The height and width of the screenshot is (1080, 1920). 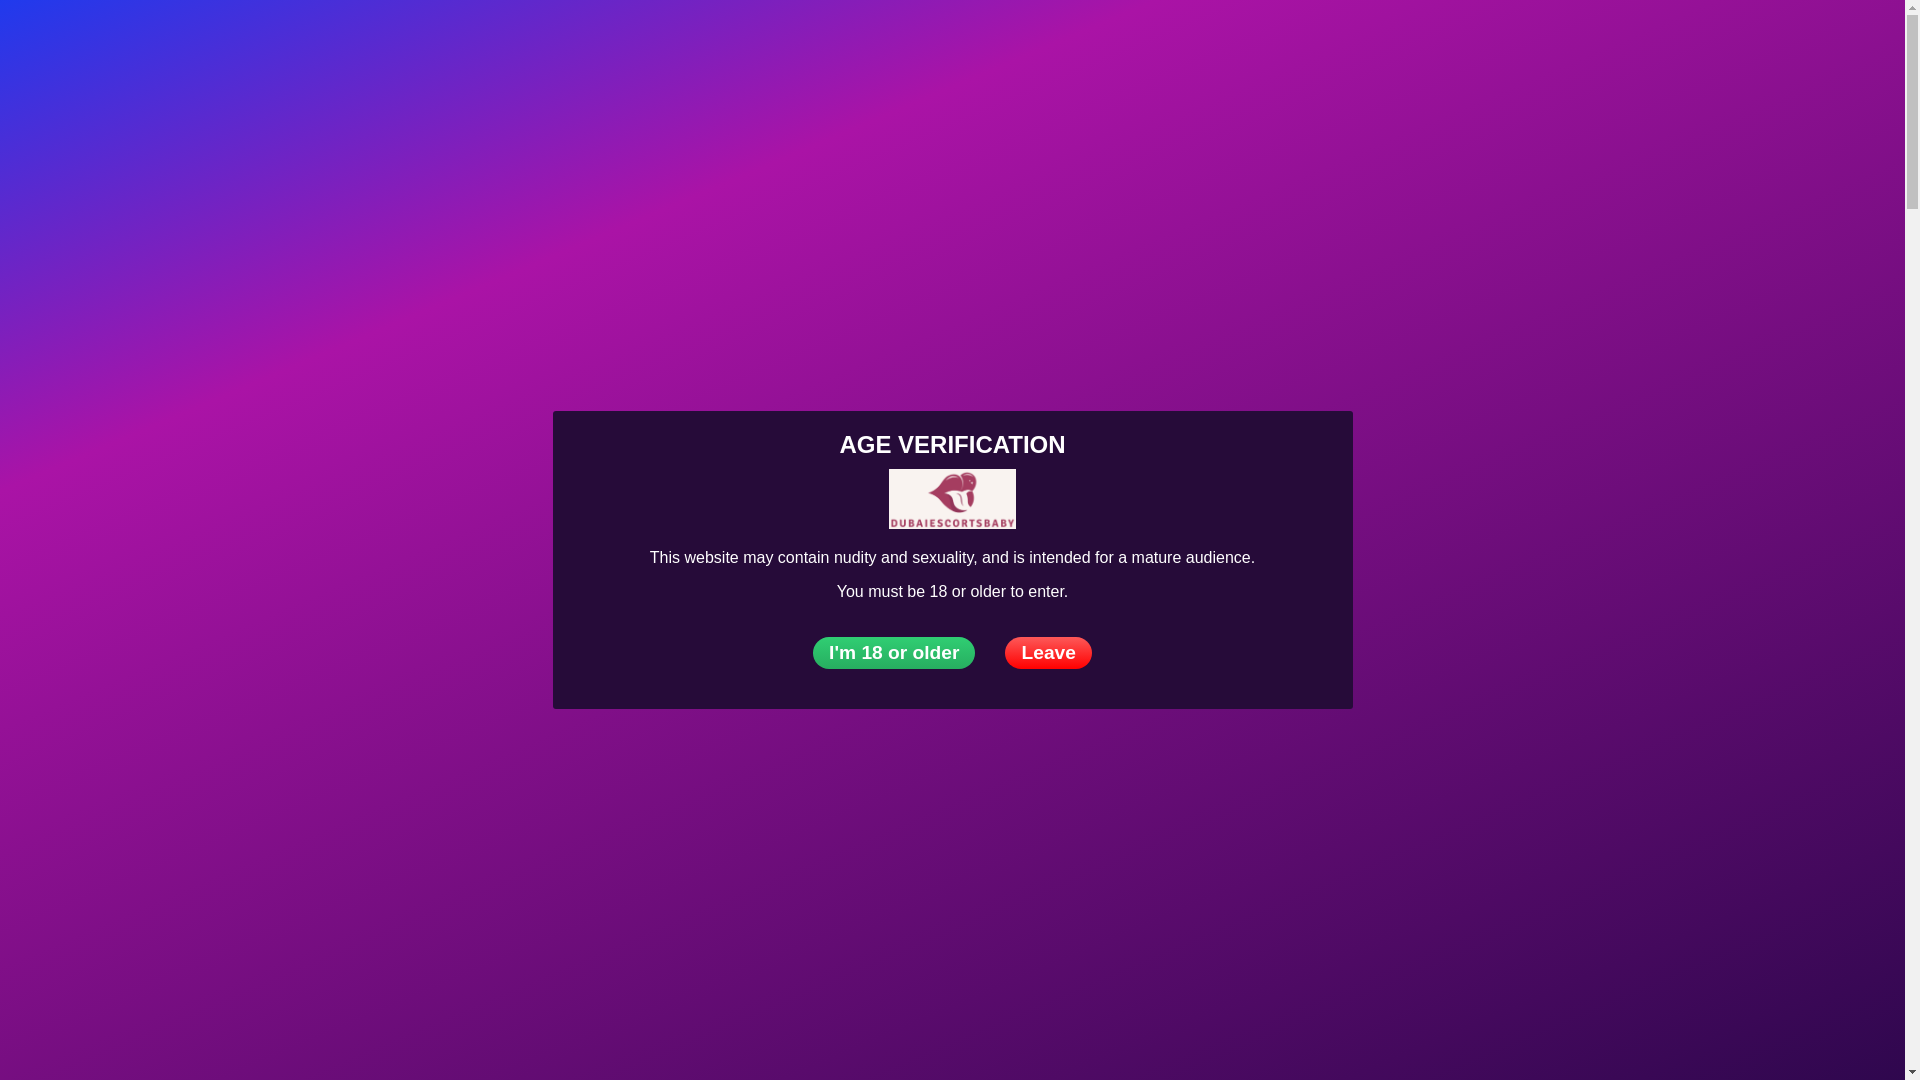 I want to click on Classified Ads, so click(x=770, y=44).